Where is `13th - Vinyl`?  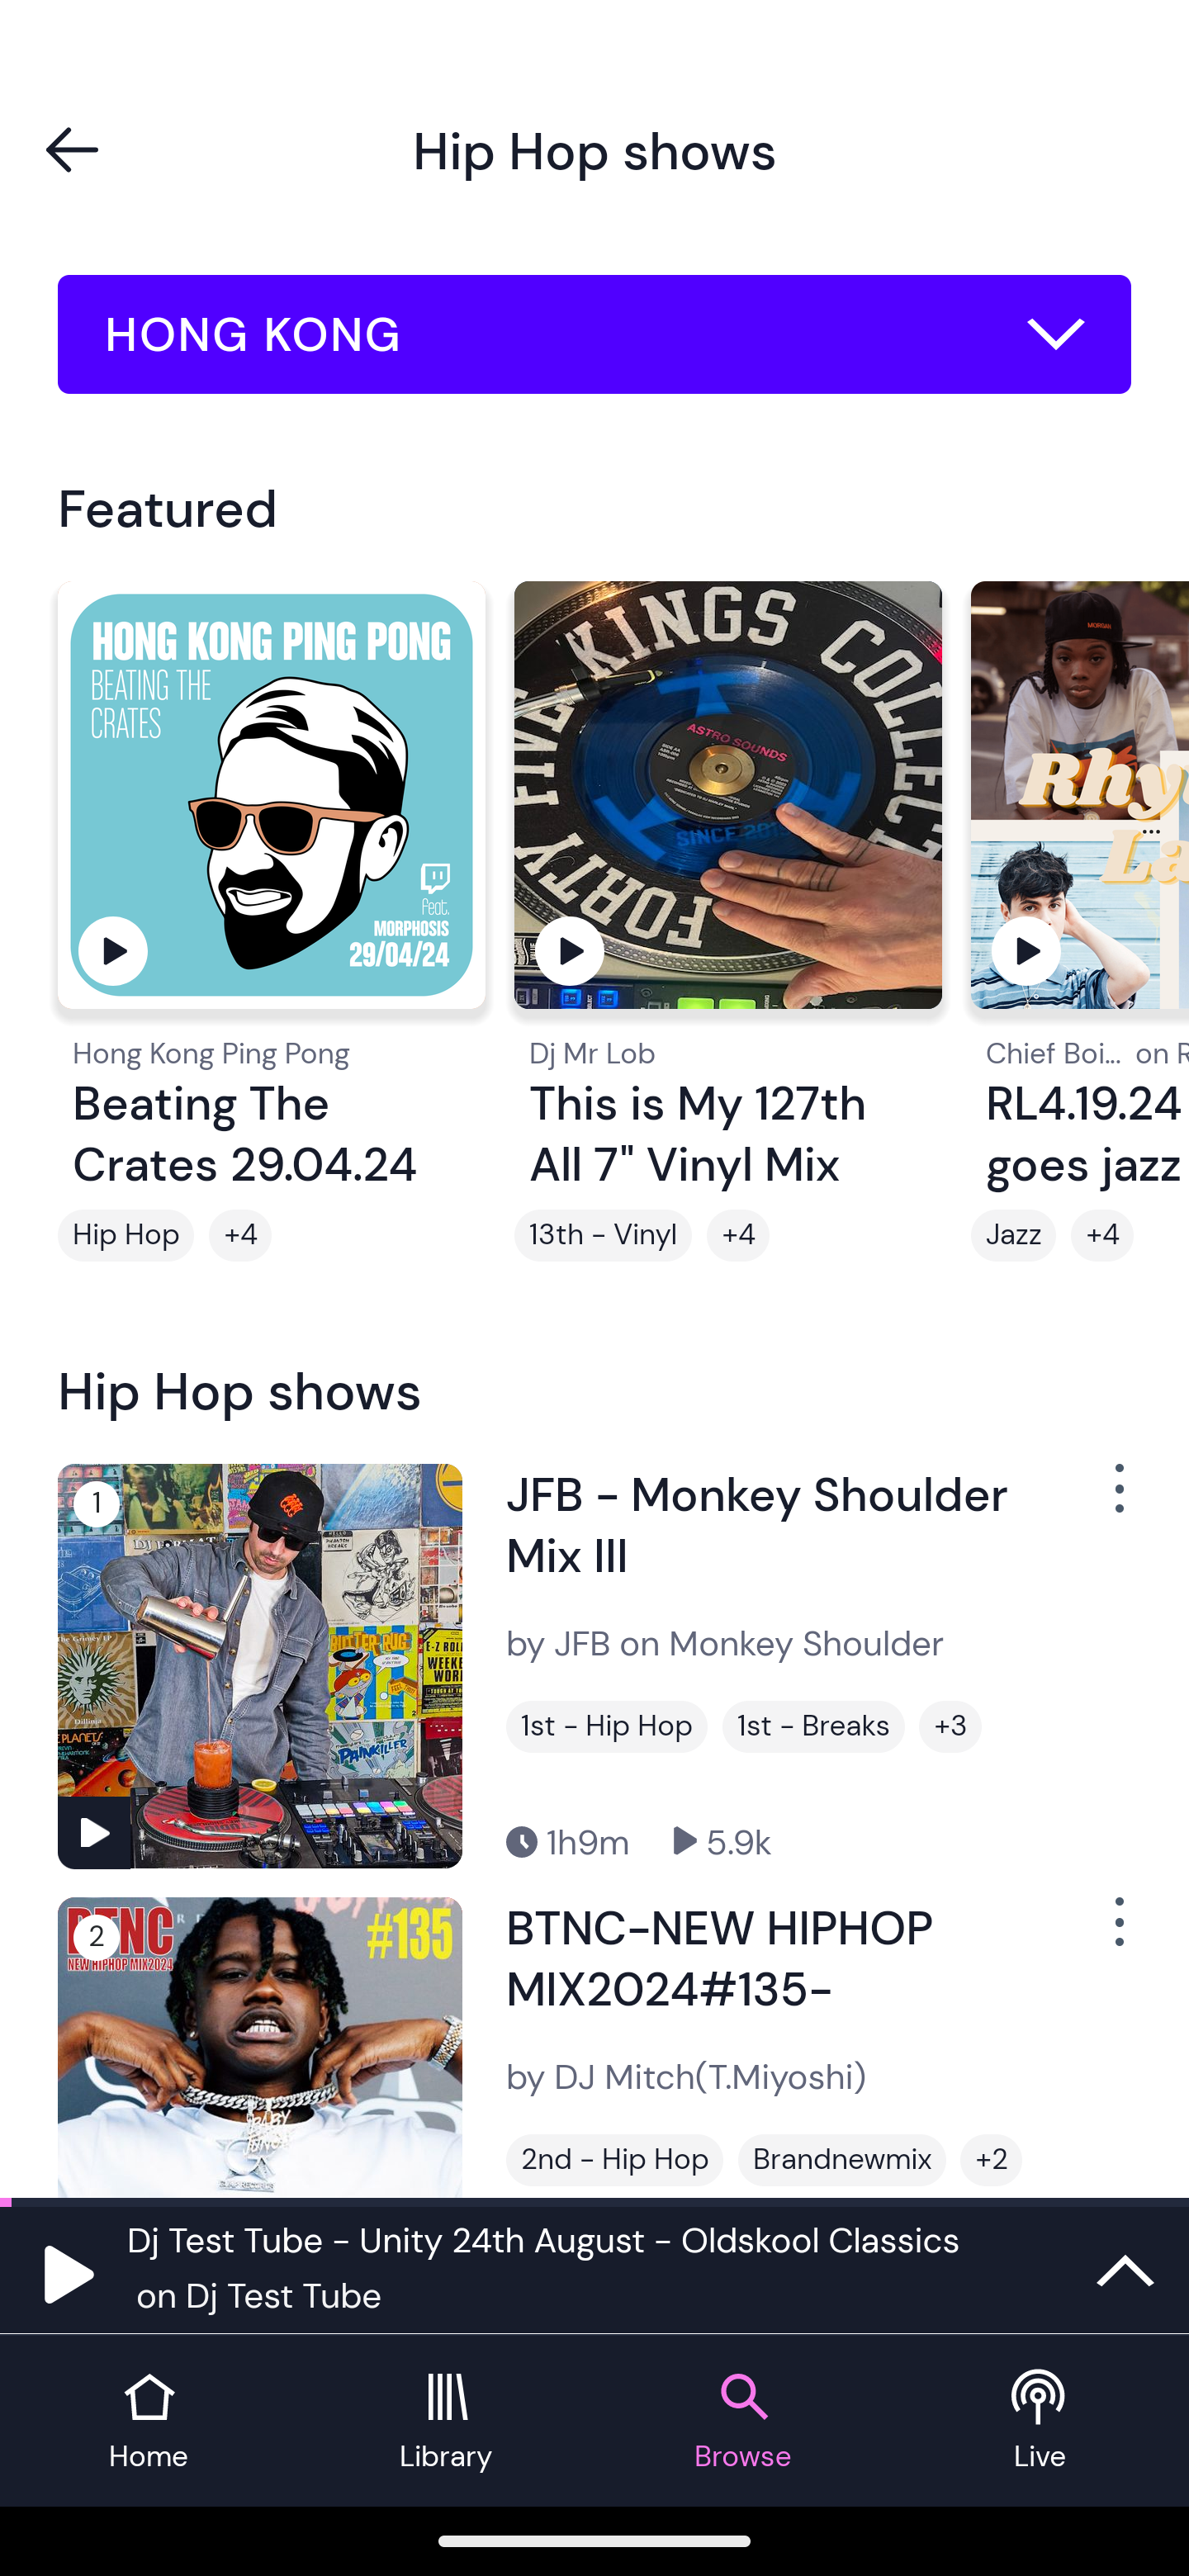
13th - Vinyl is located at coordinates (603, 1236).